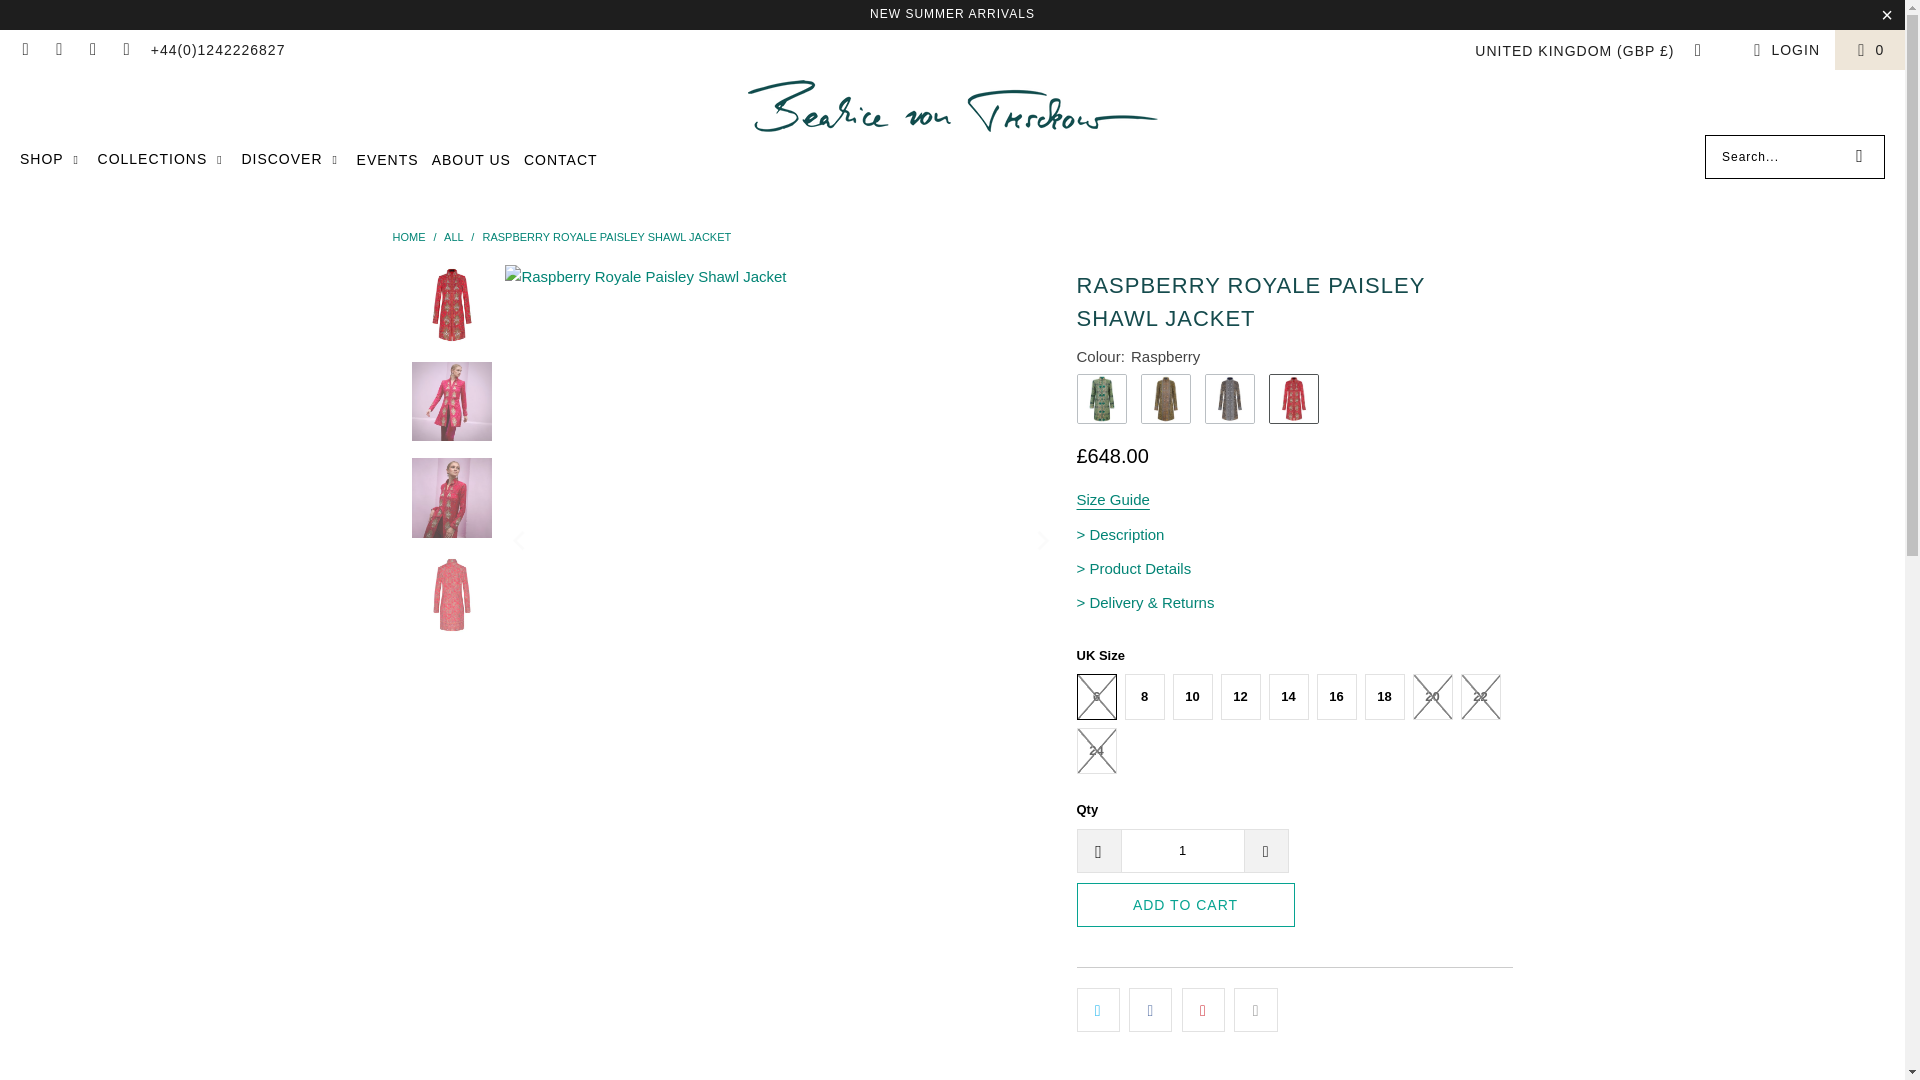  I want to click on 1, so click(1182, 850).